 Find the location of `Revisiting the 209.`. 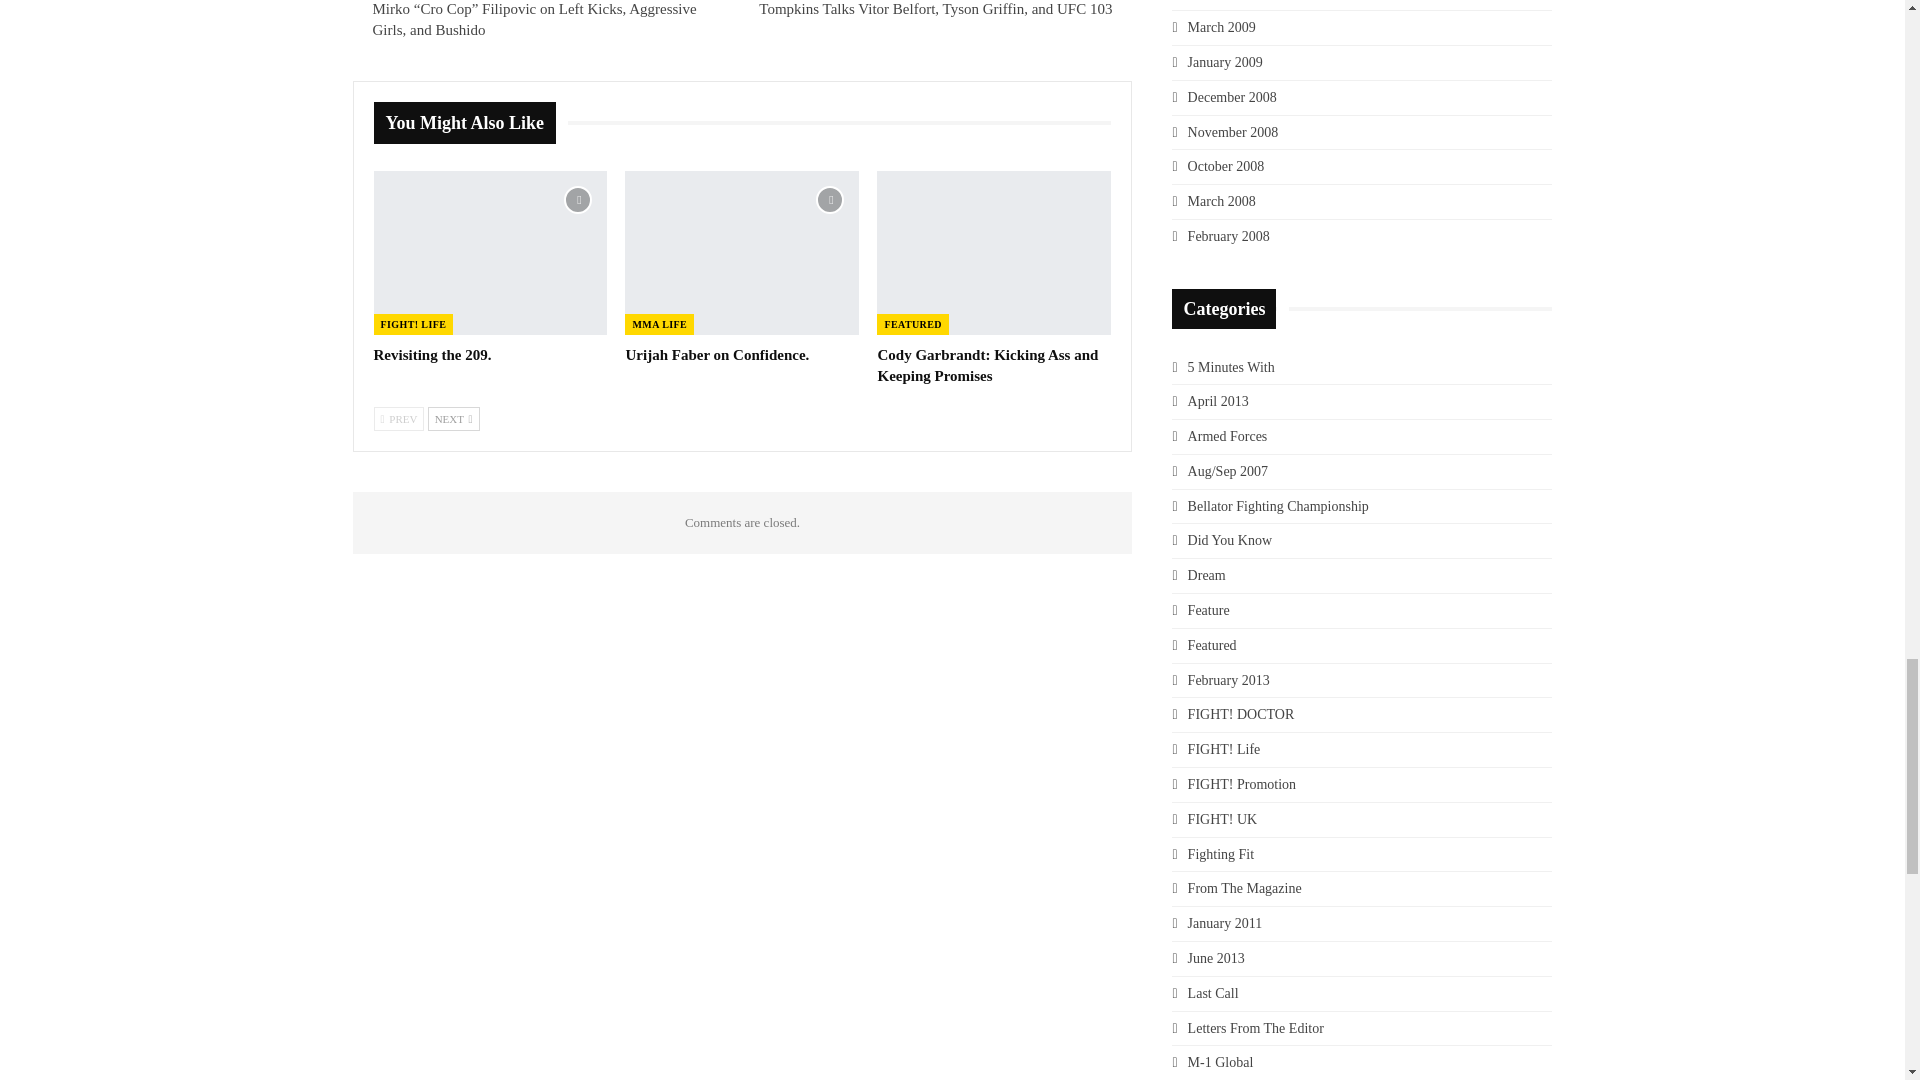

Revisiting the 209. is located at coordinates (432, 354).